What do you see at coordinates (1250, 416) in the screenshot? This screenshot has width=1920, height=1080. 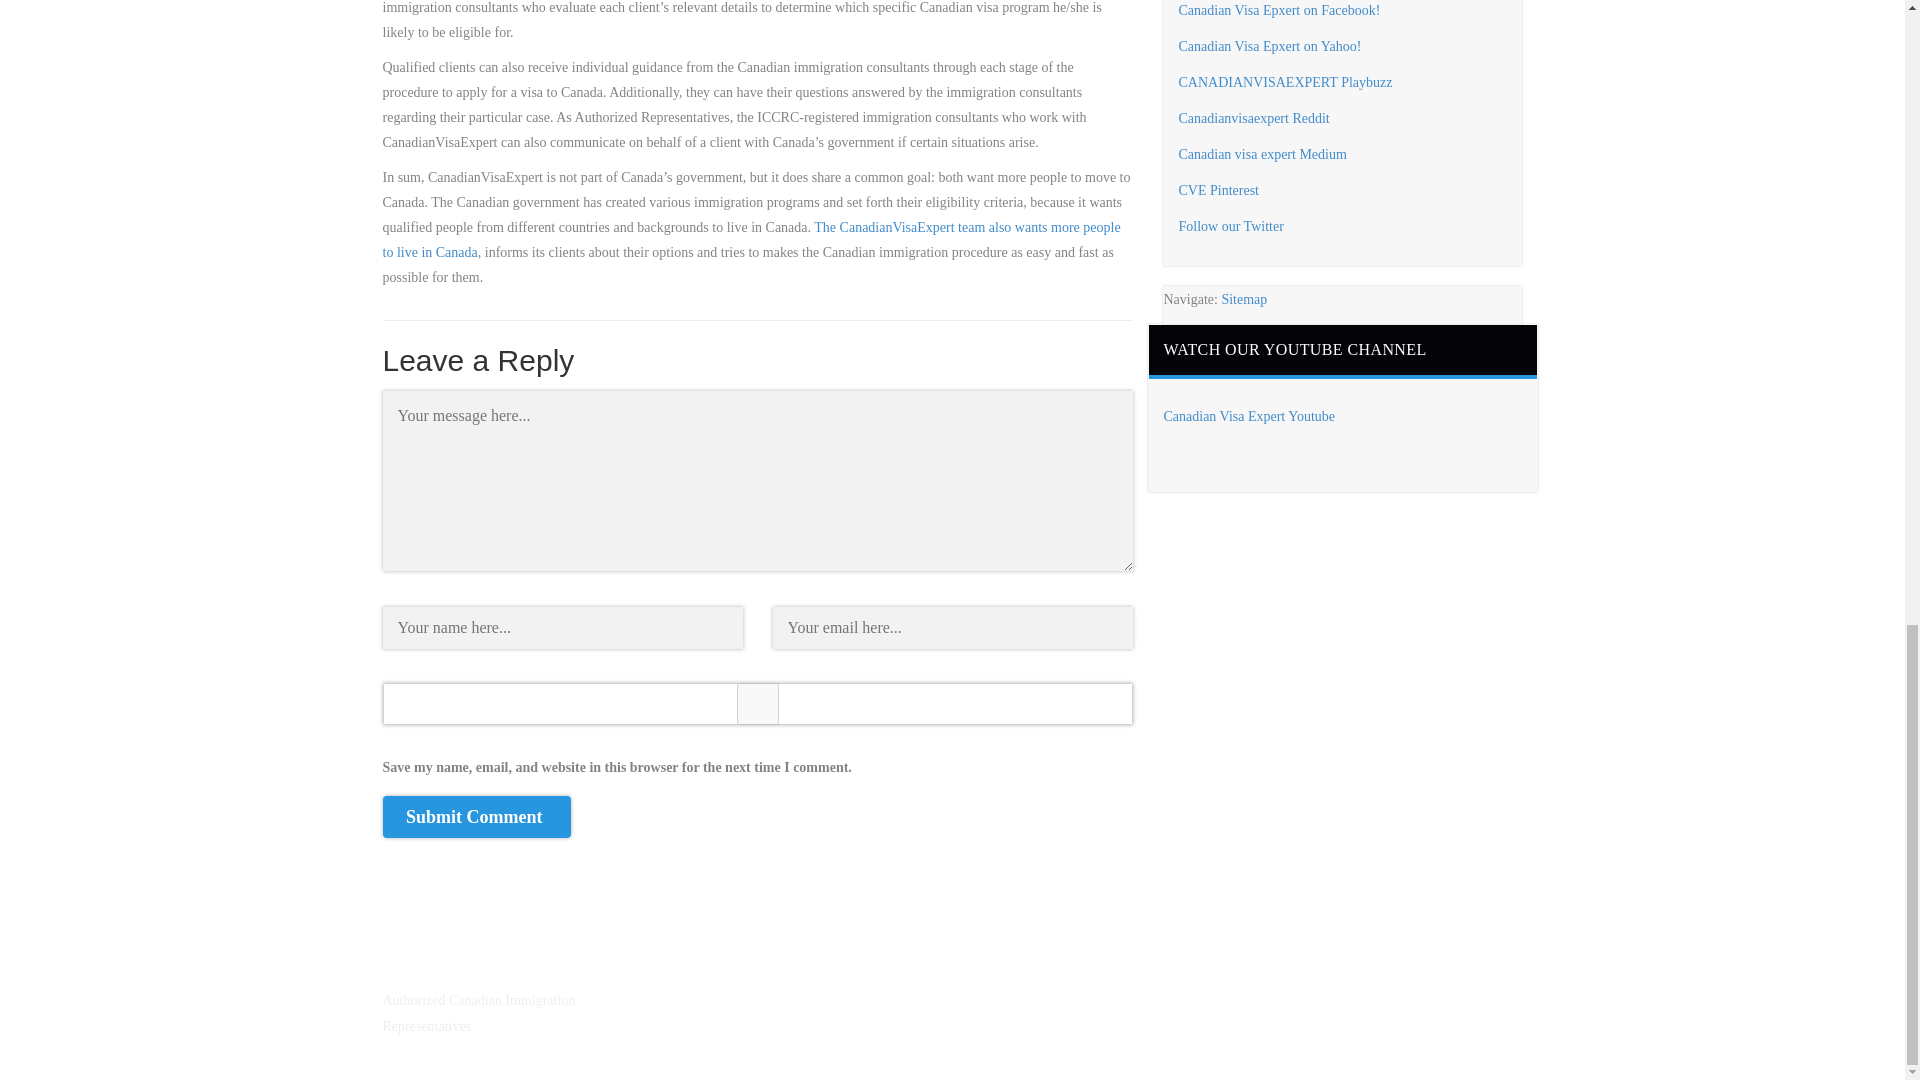 I see `Canadian Visa Expert Youtube` at bounding box center [1250, 416].